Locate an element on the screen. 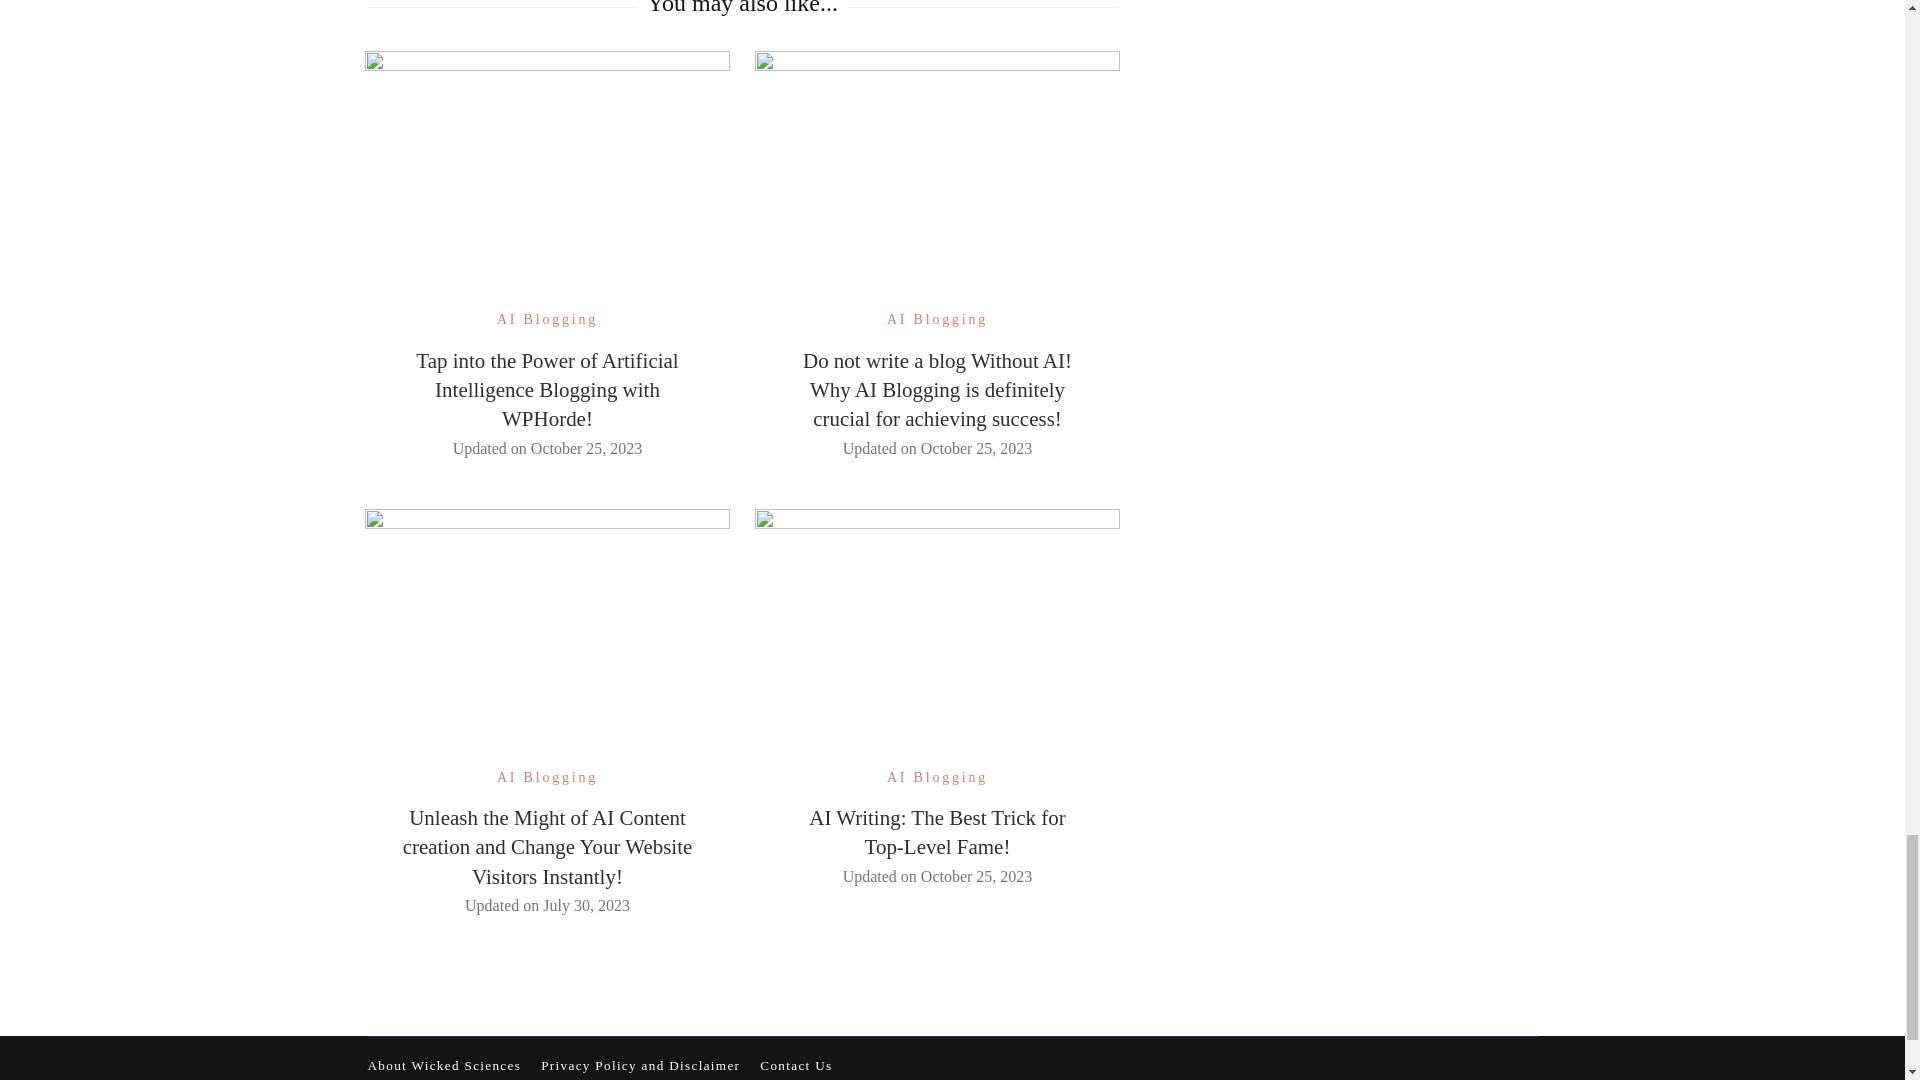  AI Blogging is located at coordinates (547, 318).